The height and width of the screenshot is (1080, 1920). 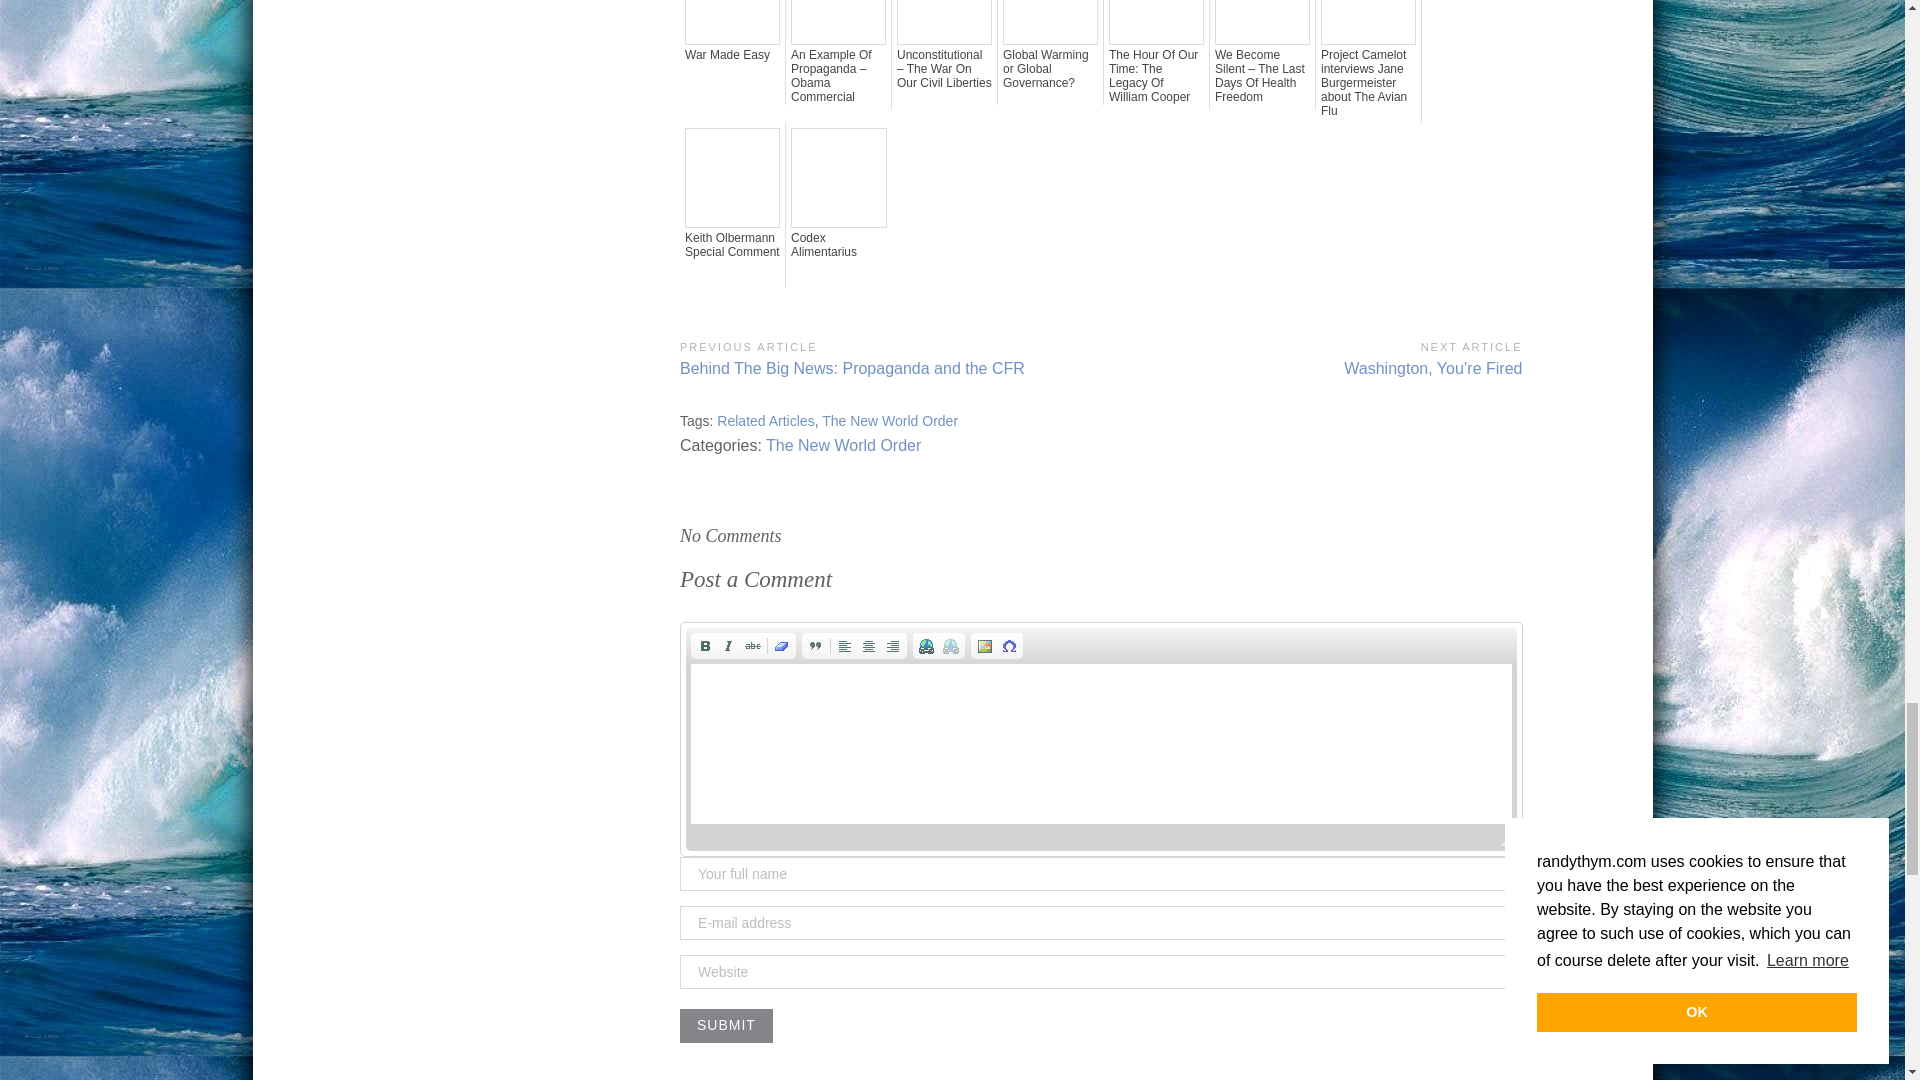 What do you see at coordinates (816, 646) in the screenshot?
I see `Block Quote` at bounding box center [816, 646].